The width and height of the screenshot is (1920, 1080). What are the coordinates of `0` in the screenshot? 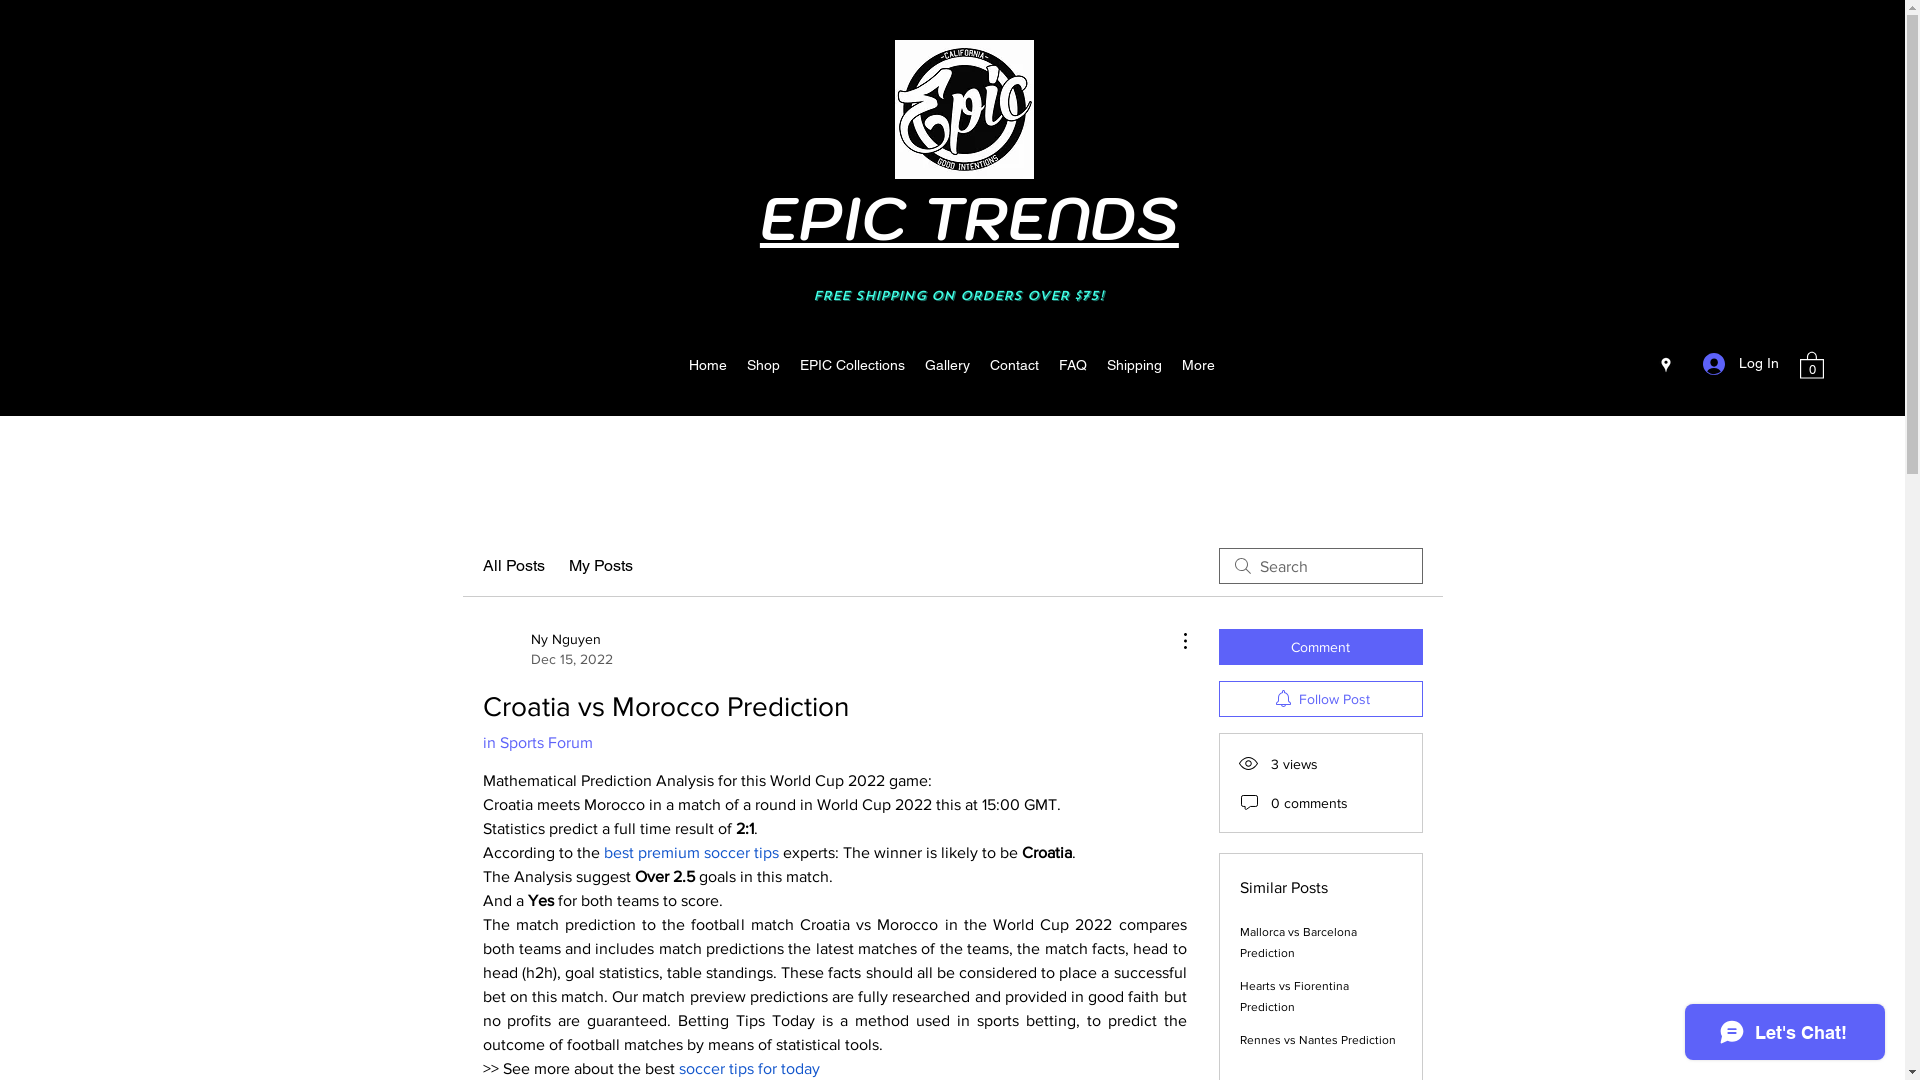 It's located at (1812, 364).